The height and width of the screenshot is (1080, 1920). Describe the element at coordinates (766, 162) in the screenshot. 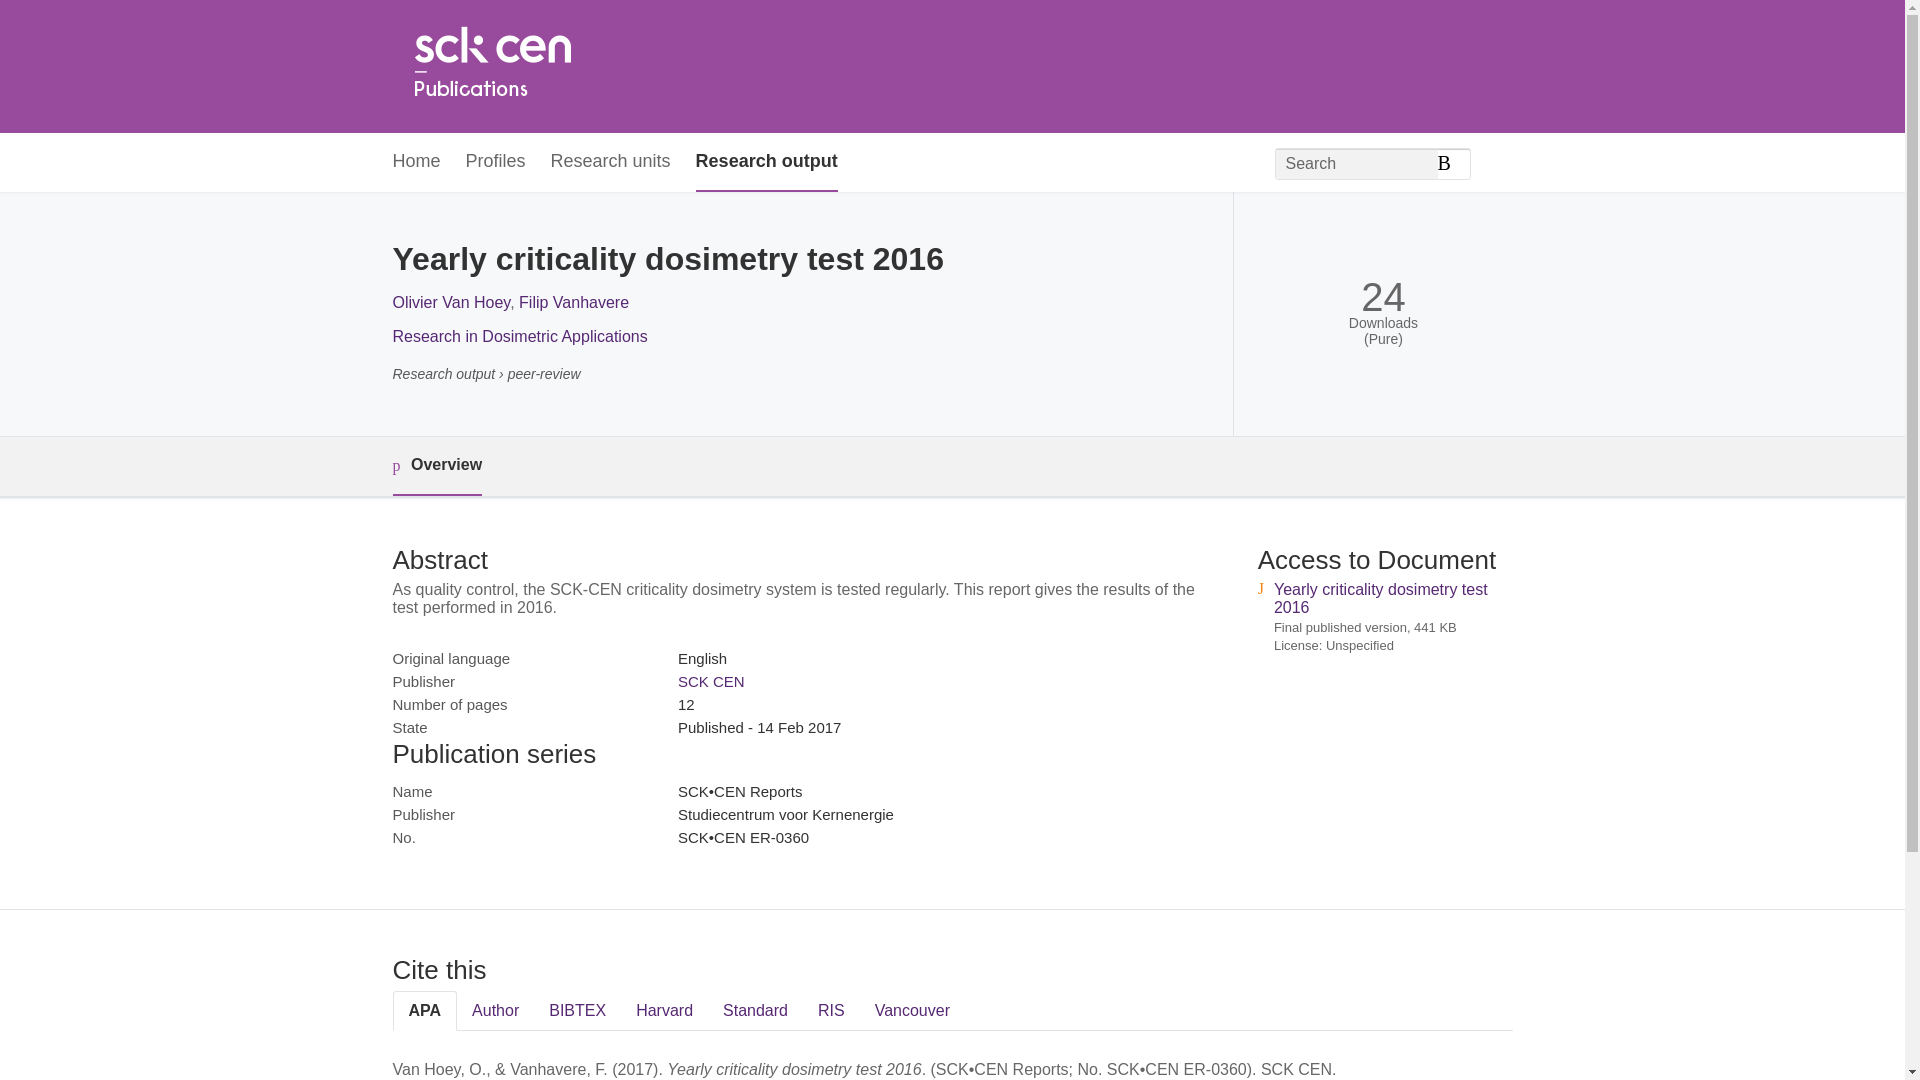

I see `Research output` at that location.